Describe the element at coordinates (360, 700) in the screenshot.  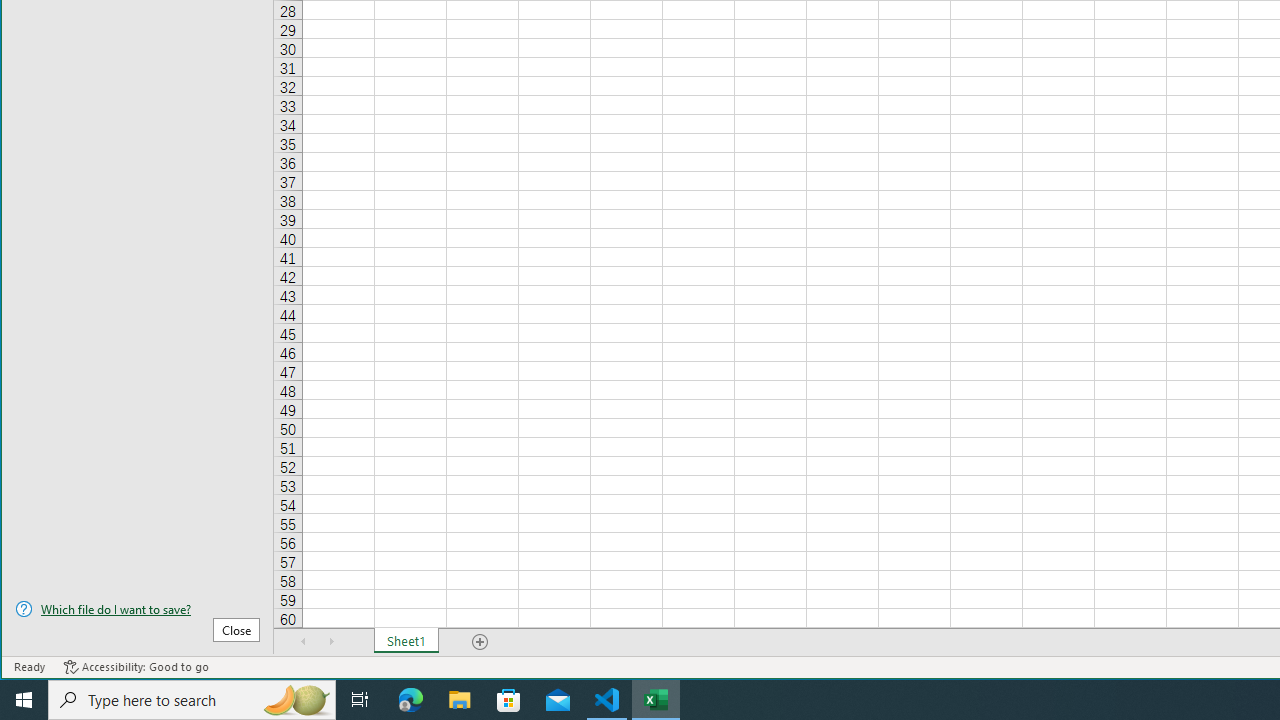
I see `Task View` at that location.